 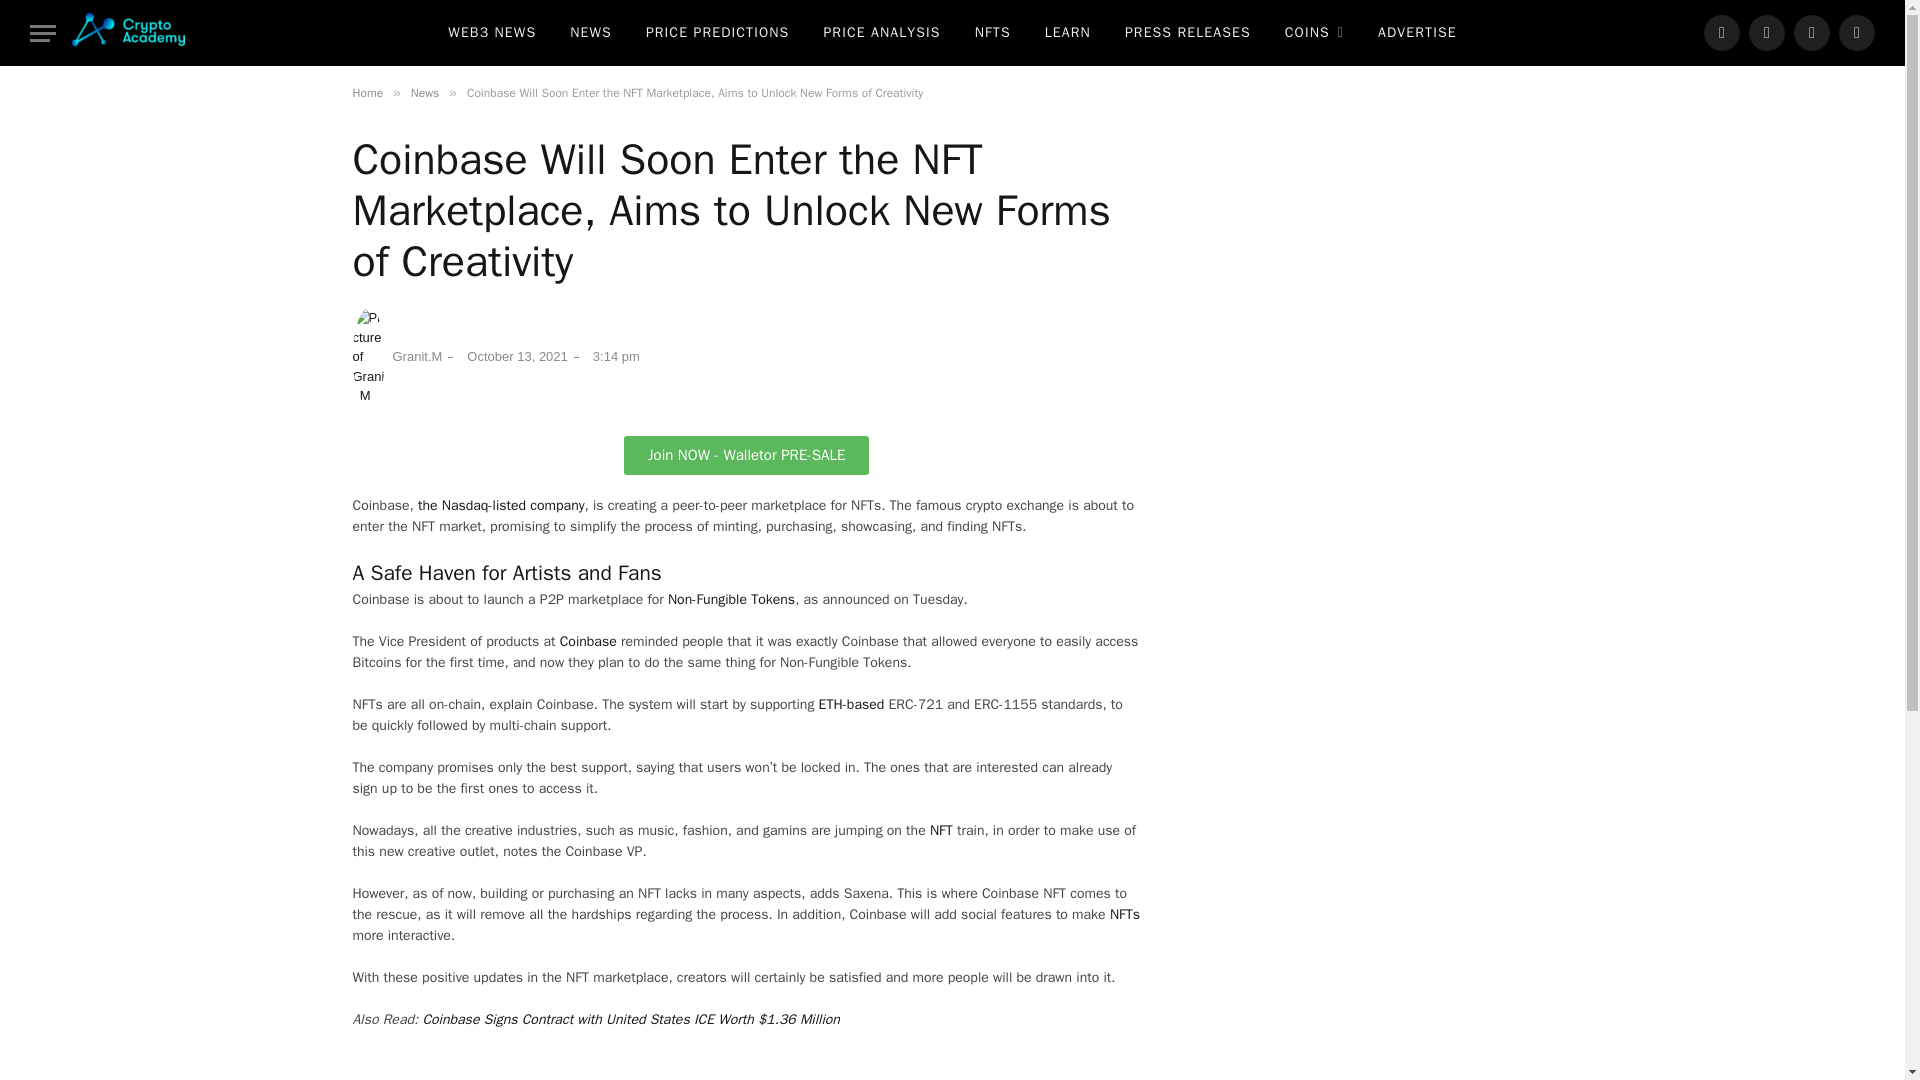 What do you see at coordinates (1722, 32) in the screenshot?
I see `Facebook` at bounding box center [1722, 32].